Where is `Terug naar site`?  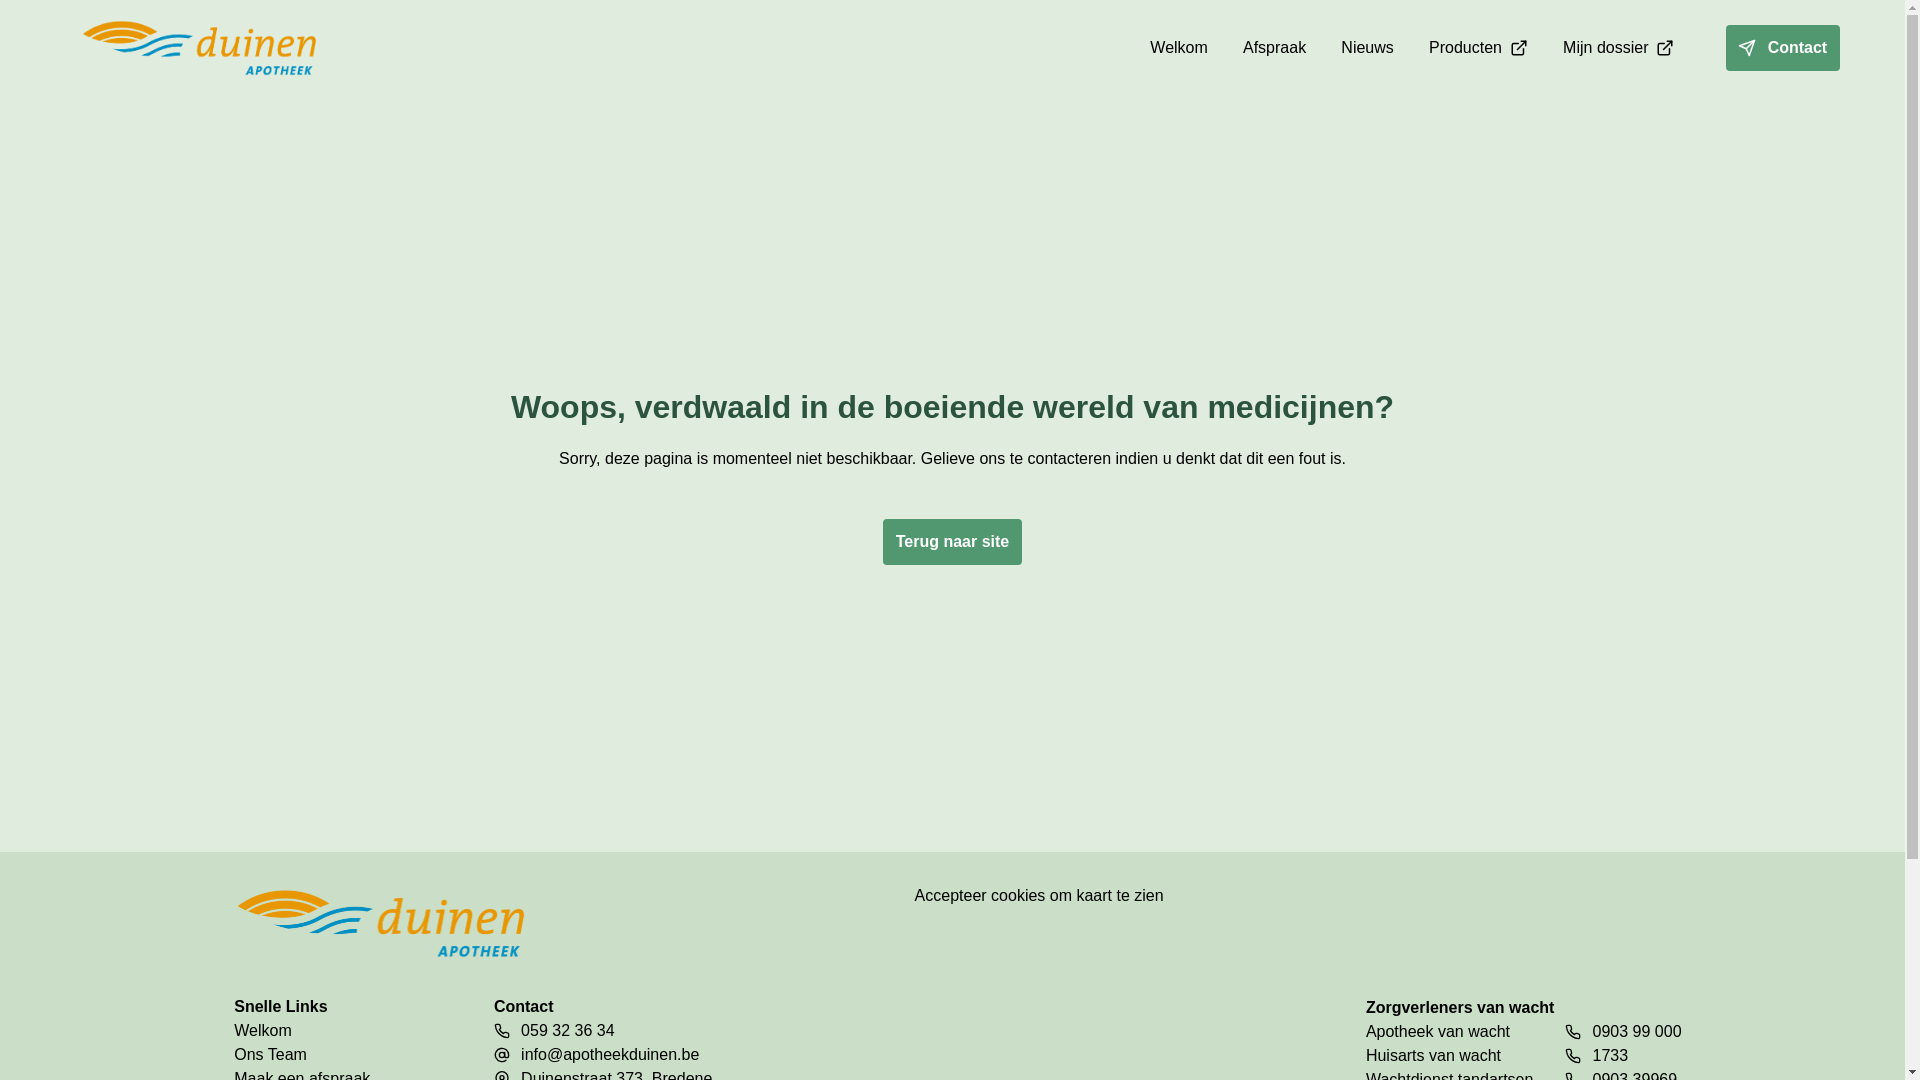 Terug naar site is located at coordinates (952, 542).